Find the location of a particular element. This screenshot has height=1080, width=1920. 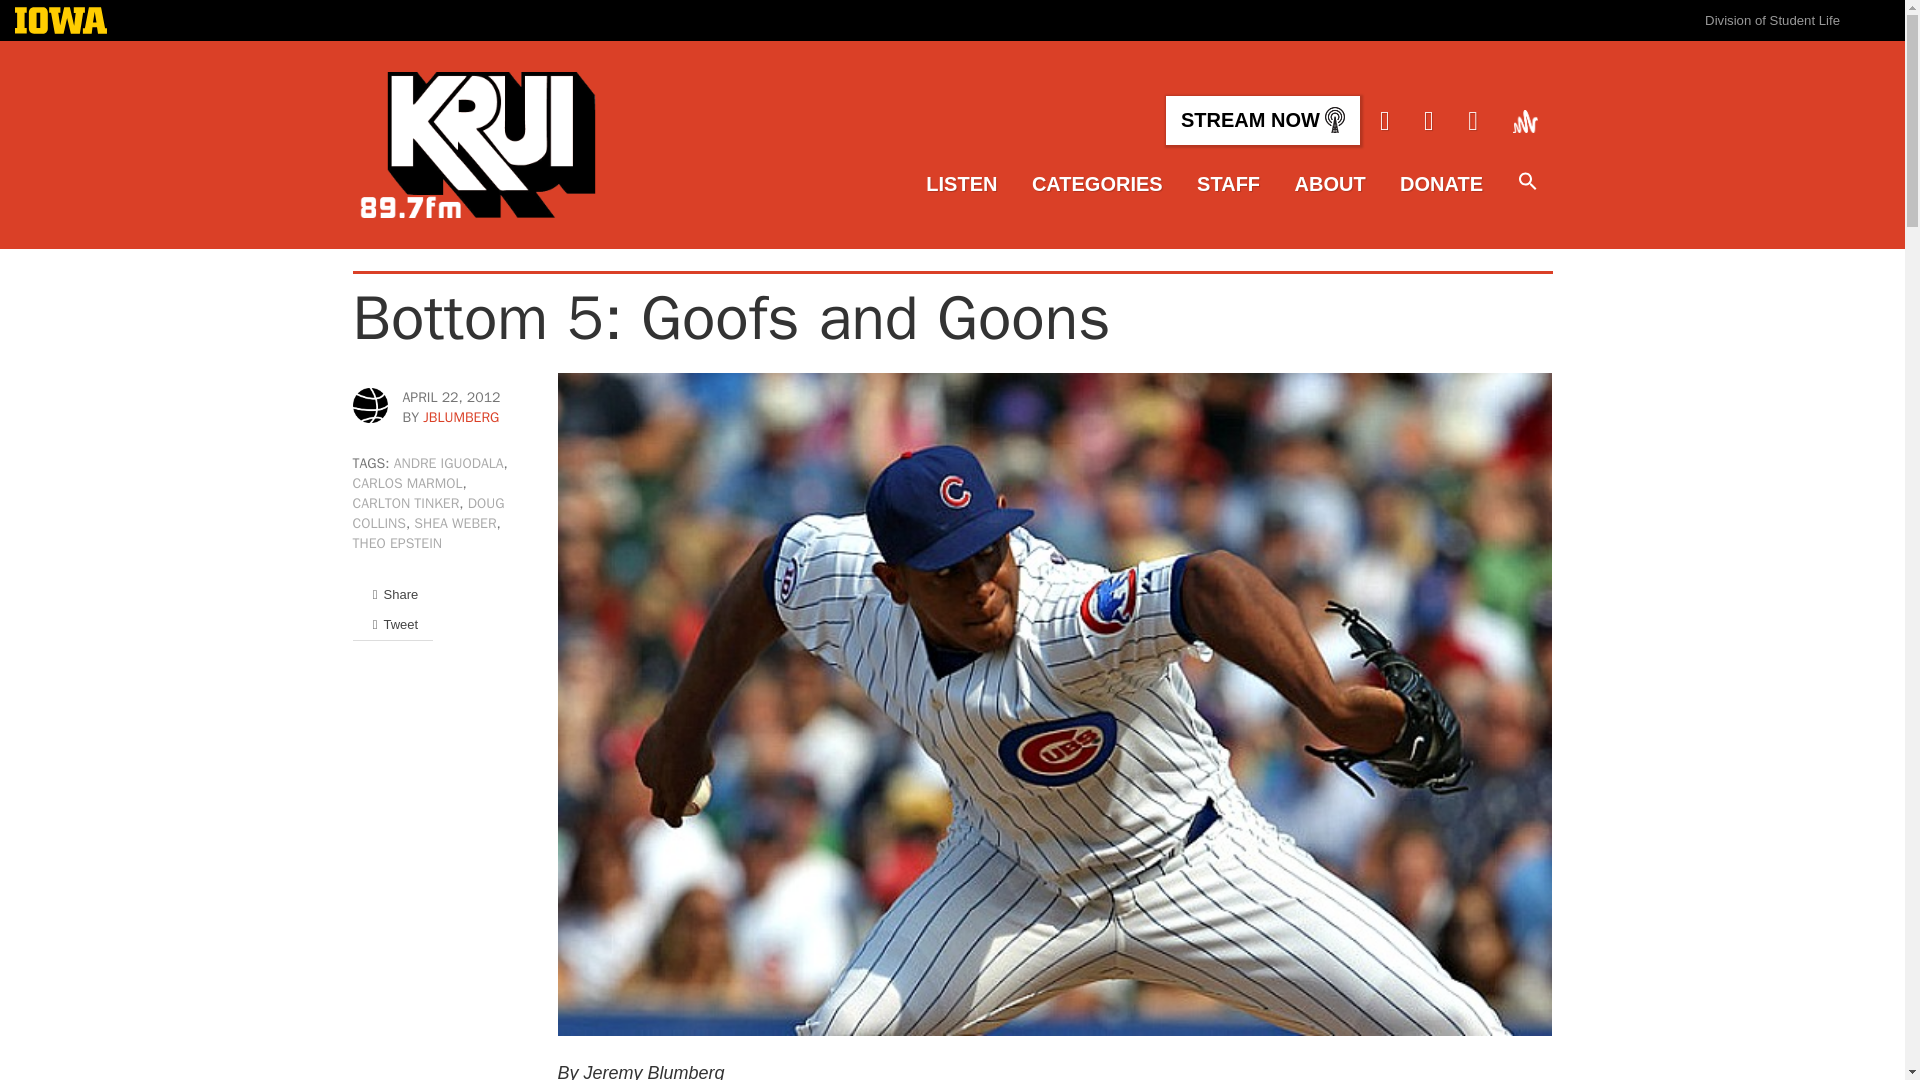

Share on Twitter is located at coordinates (392, 624).